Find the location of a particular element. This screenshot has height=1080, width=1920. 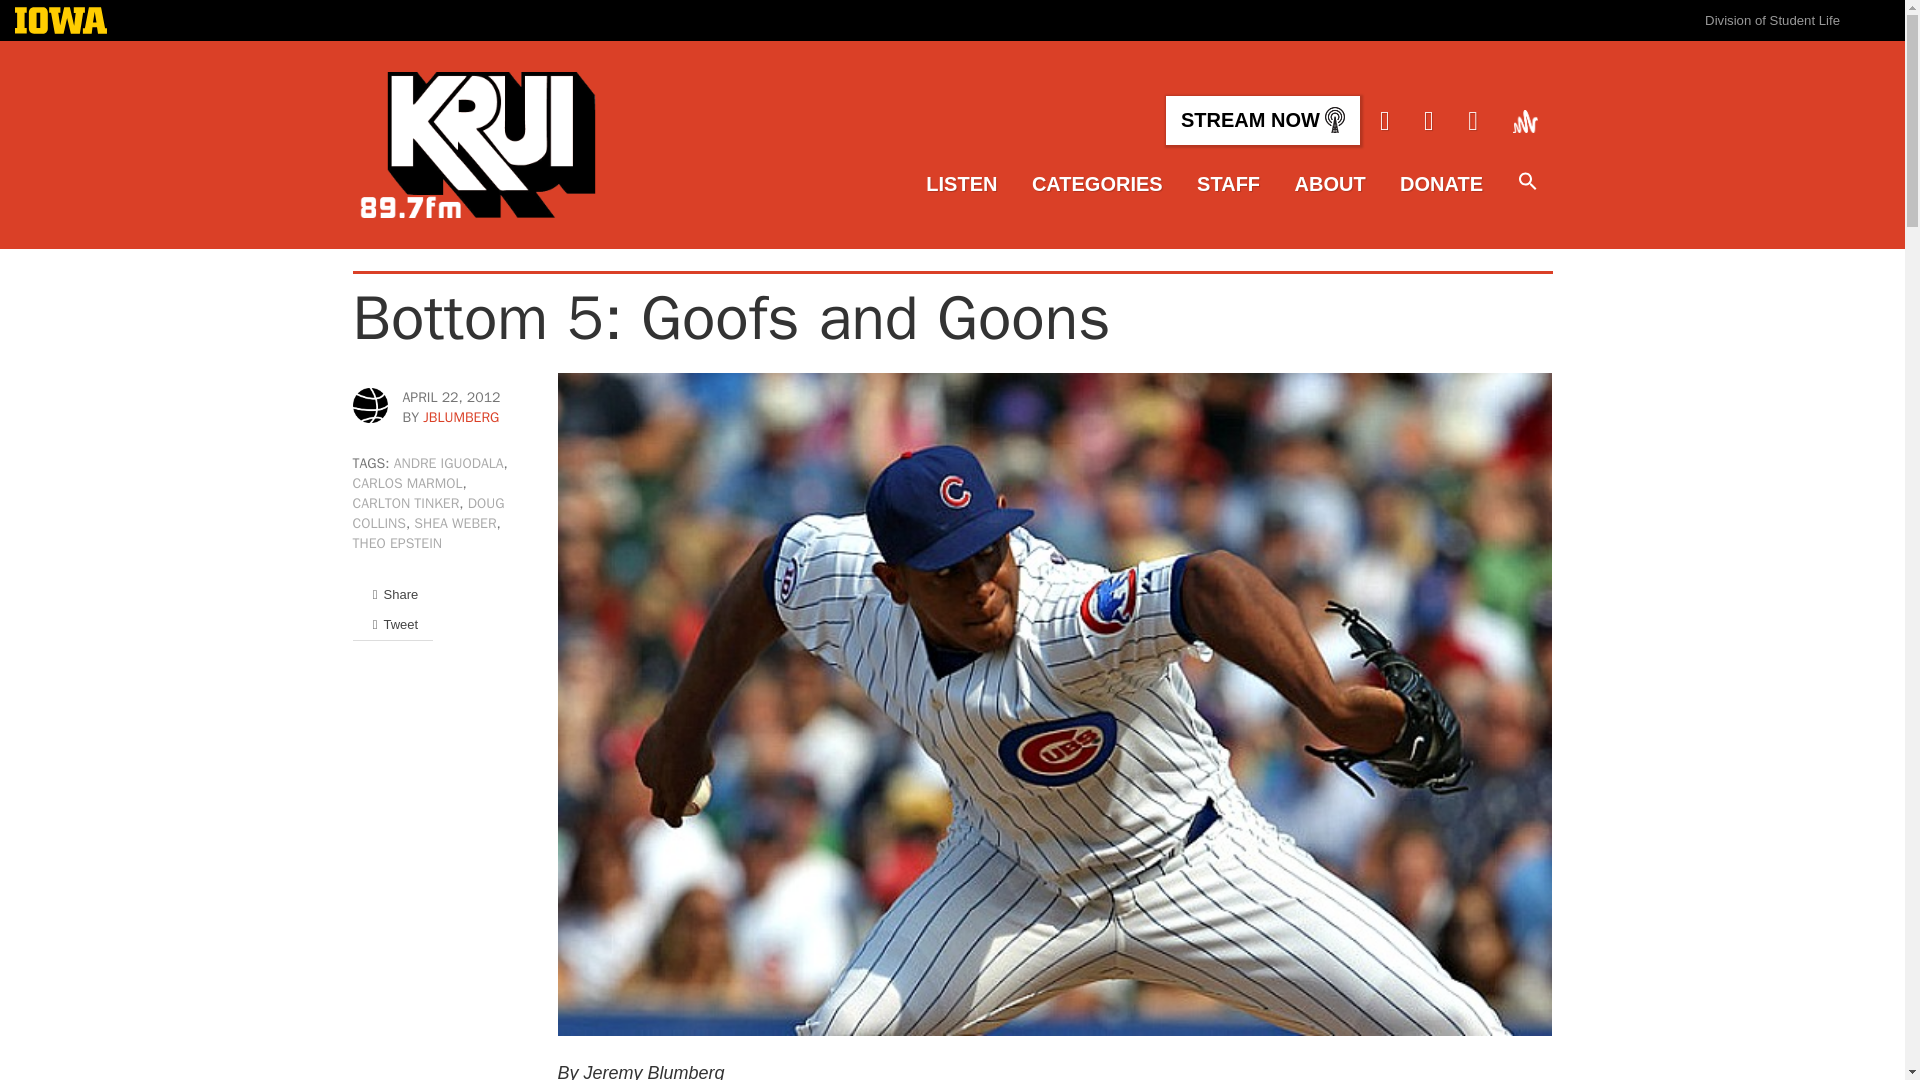

Share on Twitter is located at coordinates (392, 624).